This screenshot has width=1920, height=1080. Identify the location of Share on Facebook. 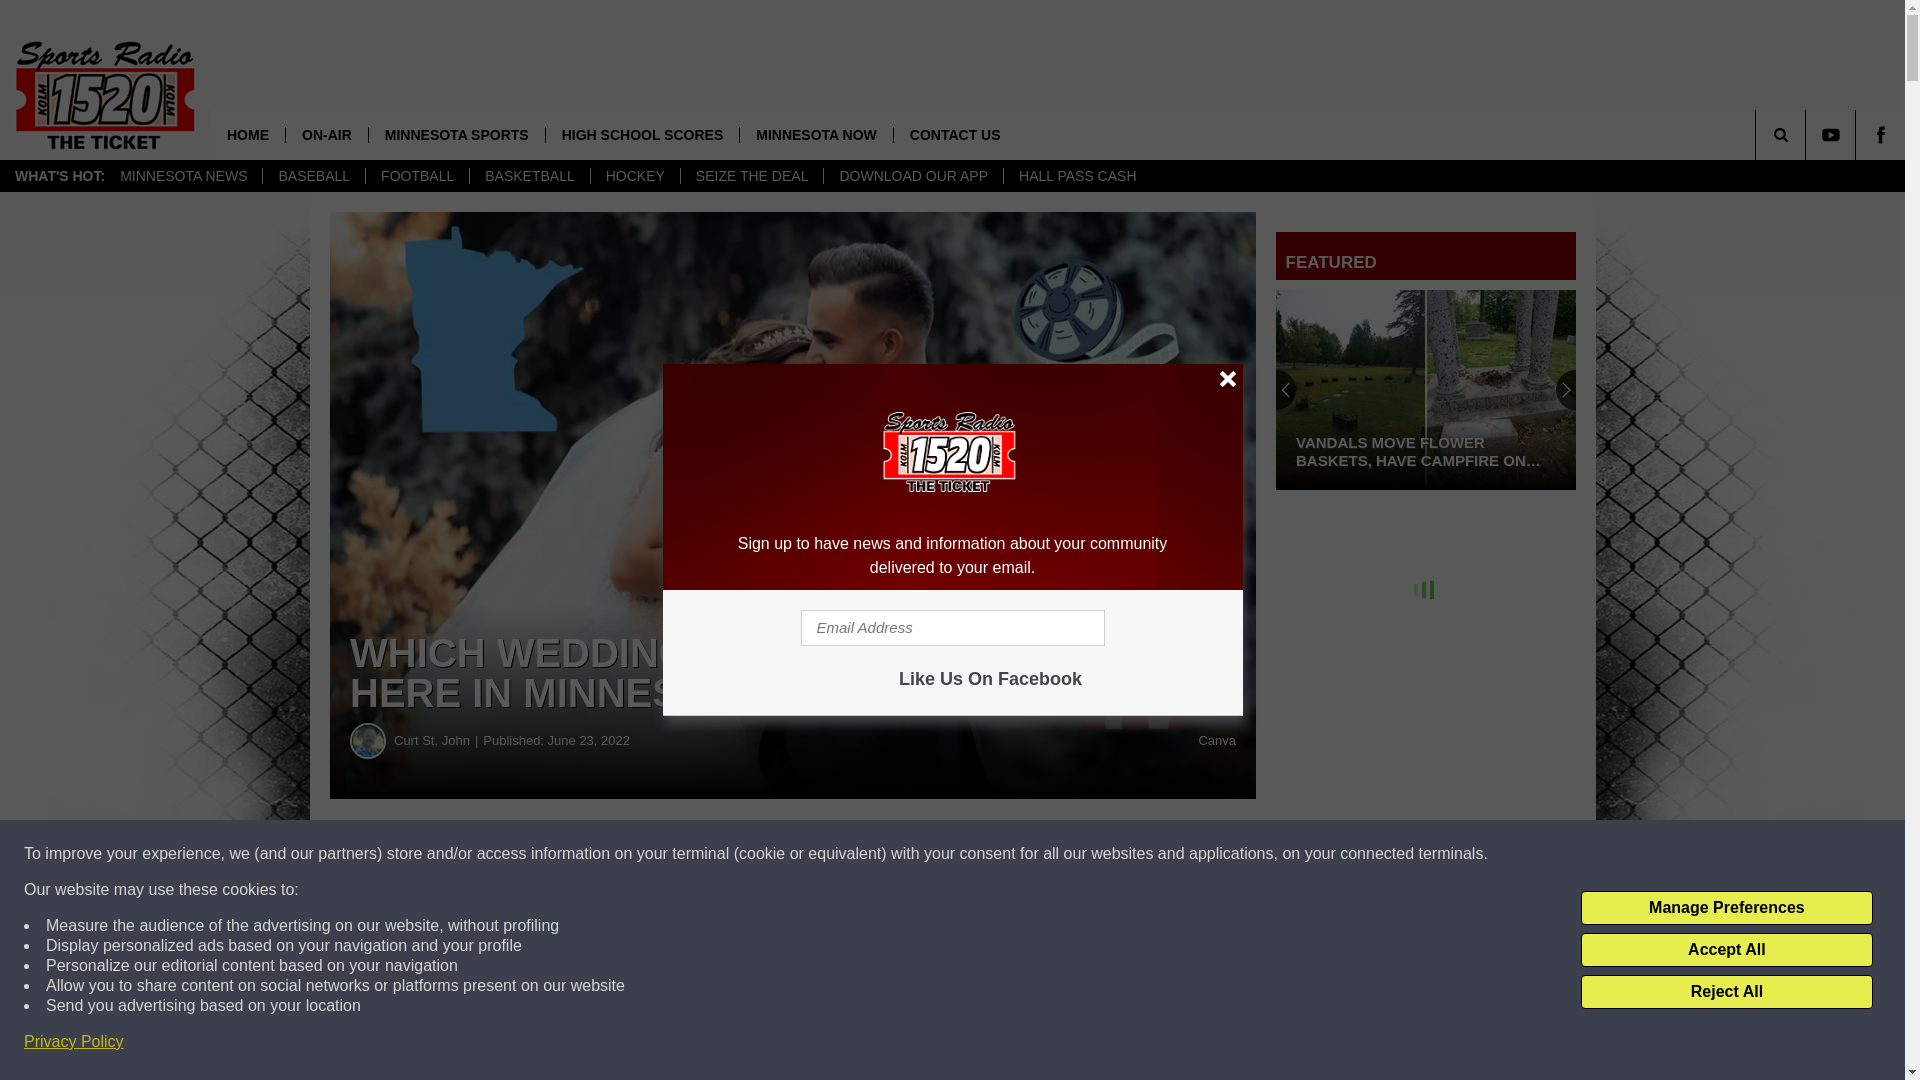
(608, 854).